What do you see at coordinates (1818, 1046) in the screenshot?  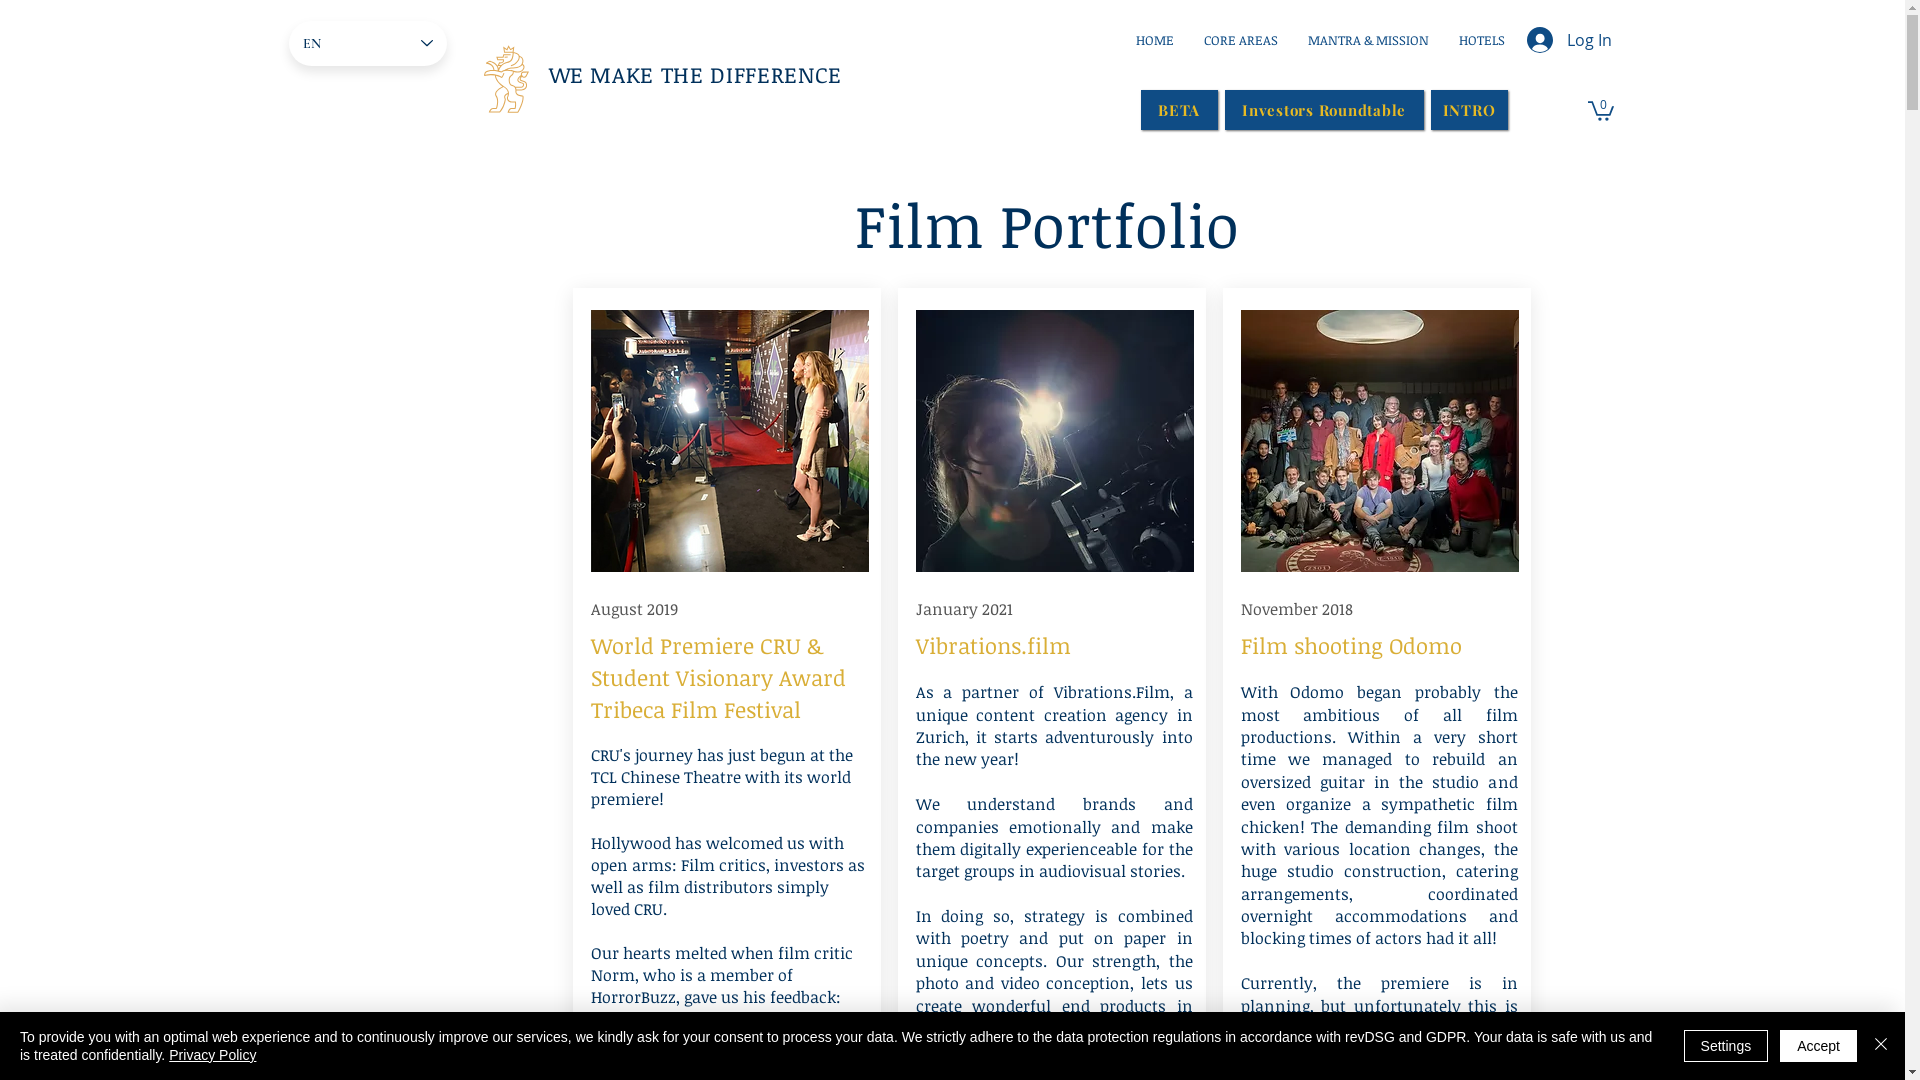 I see `Accept` at bounding box center [1818, 1046].